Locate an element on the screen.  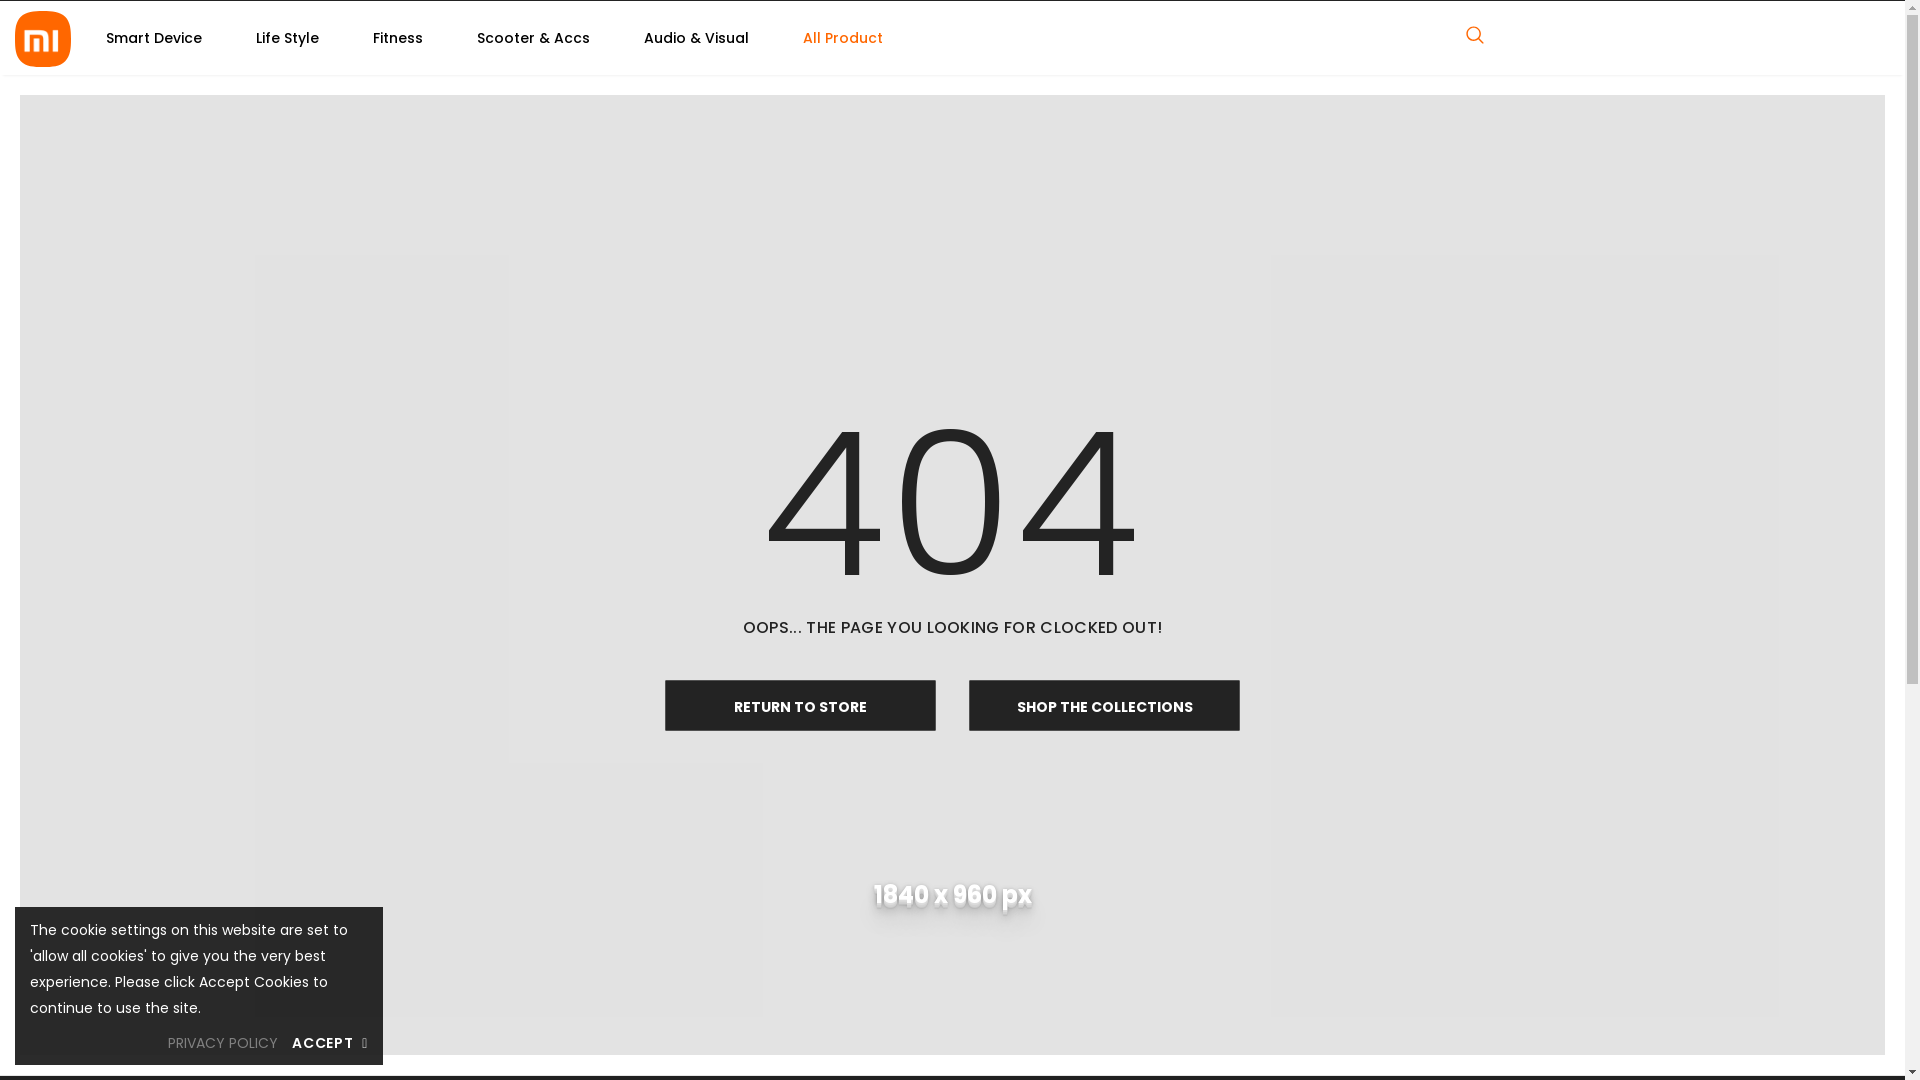
Life Style is located at coordinates (288, 38).